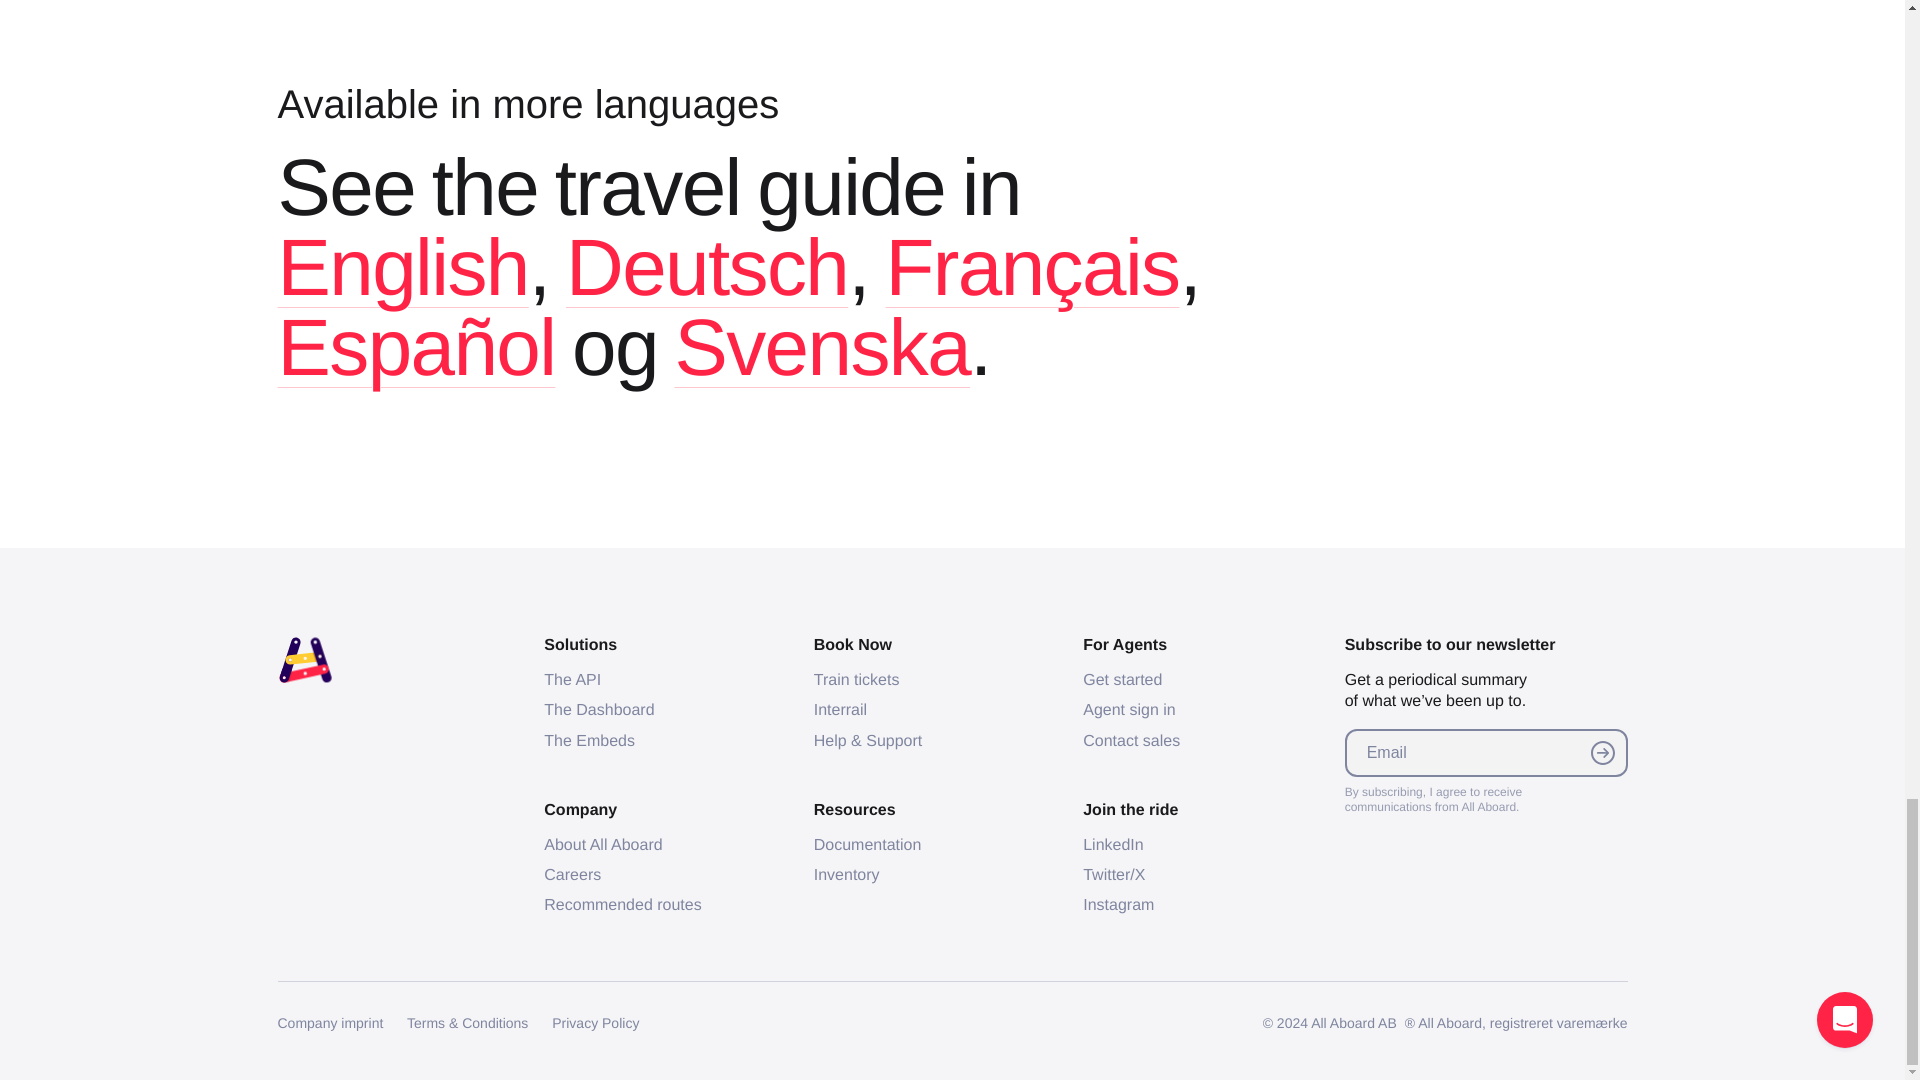 This screenshot has height=1080, width=1920. Describe the element at coordinates (1122, 680) in the screenshot. I see `Get started` at that location.